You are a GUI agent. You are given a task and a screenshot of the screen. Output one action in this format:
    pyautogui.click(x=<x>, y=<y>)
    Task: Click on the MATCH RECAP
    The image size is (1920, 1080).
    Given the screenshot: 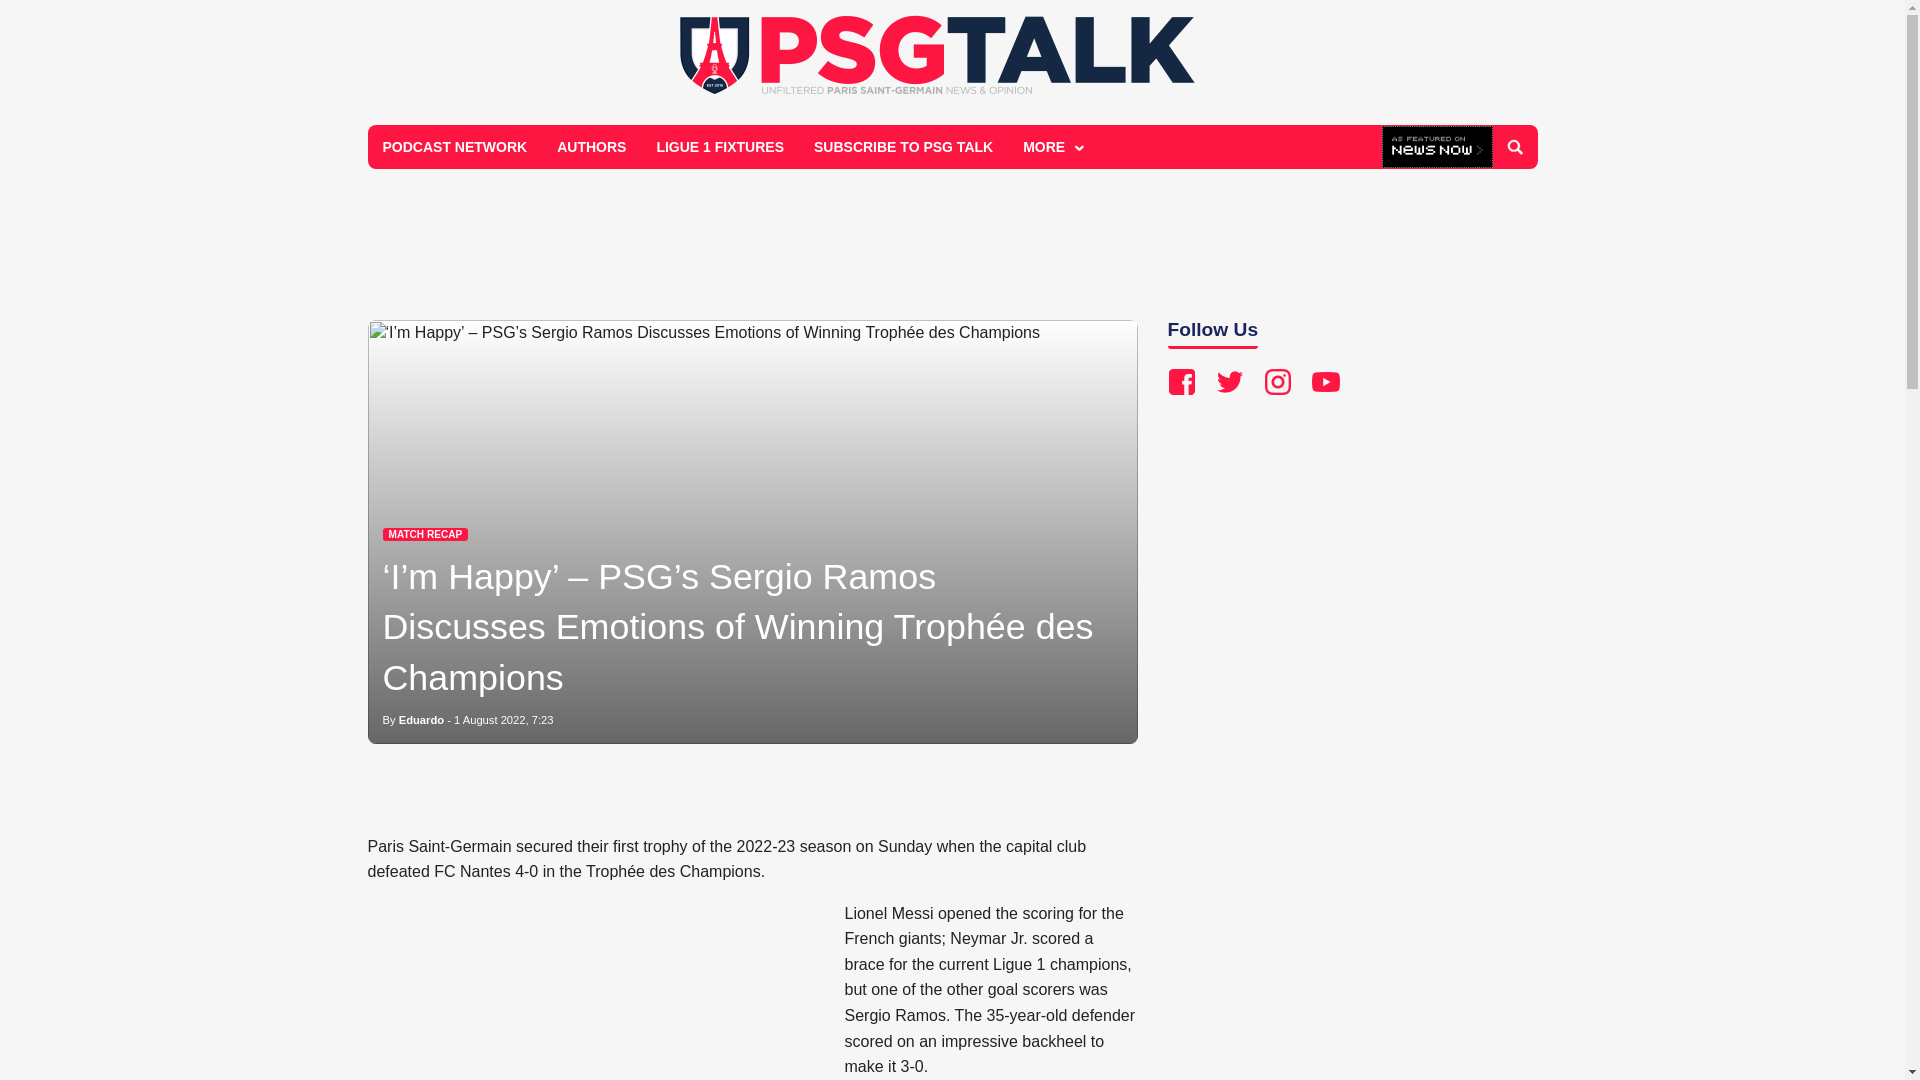 What is the action you would take?
    pyautogui.click(x=425, y=534)
    